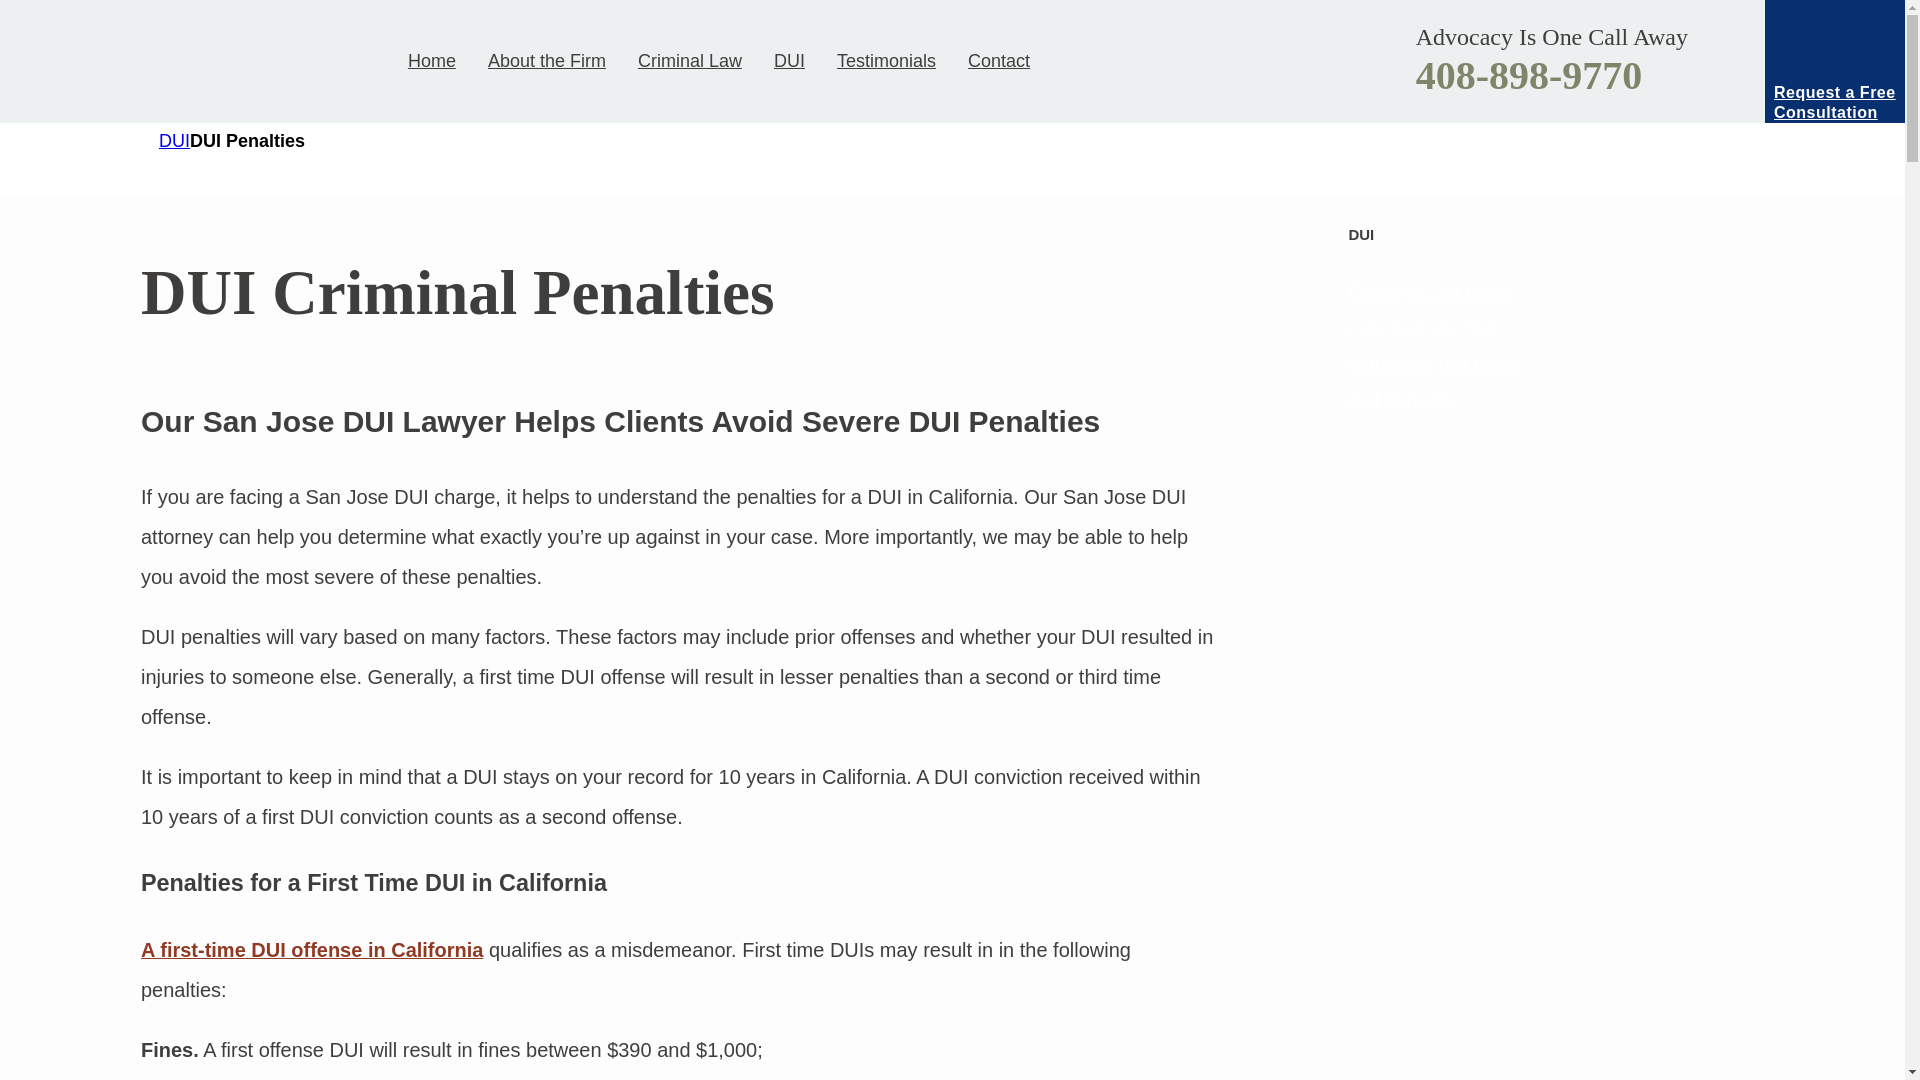  Describe the element at coordinates (990, 61) in the screenshot. I see `Contact` at that location.